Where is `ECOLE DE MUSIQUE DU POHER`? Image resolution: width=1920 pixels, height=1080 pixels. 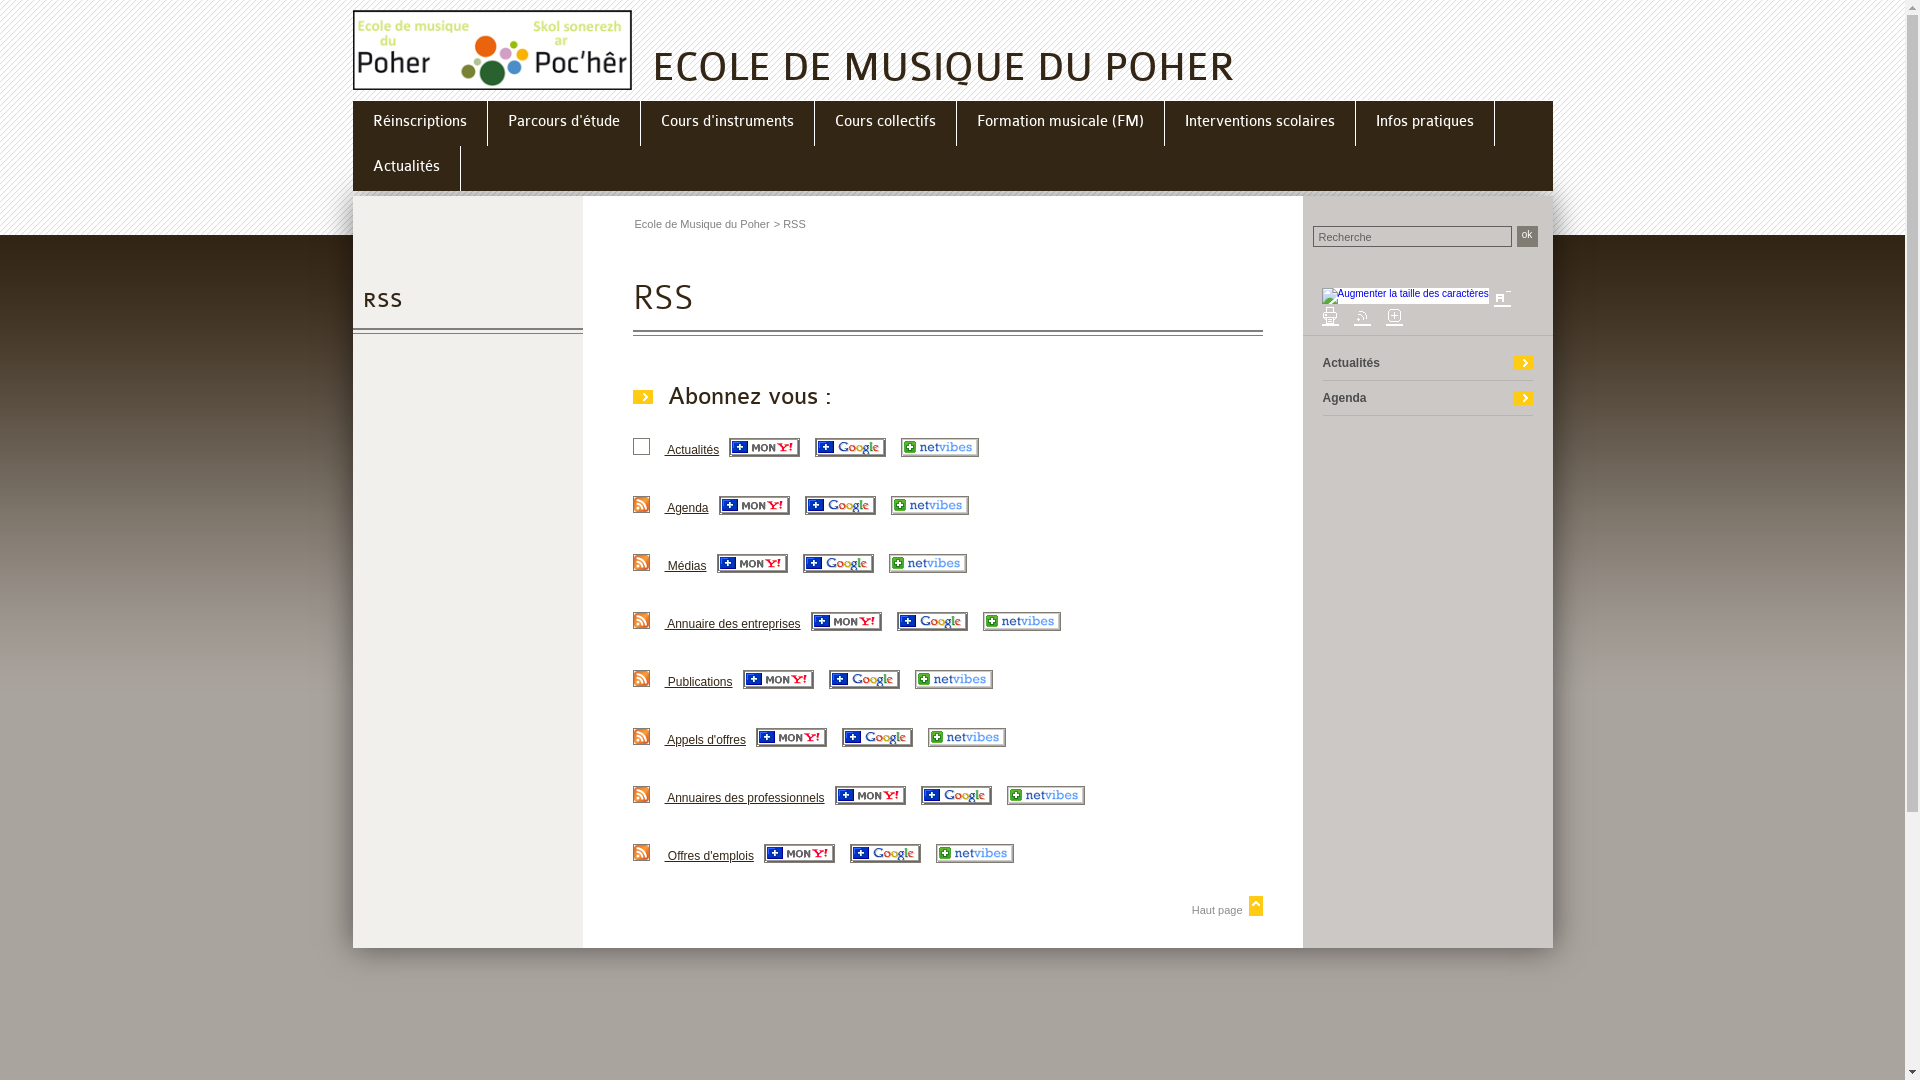
ECOLE DE MUSIQUE DU POHER is located at coordinates (492, 50).